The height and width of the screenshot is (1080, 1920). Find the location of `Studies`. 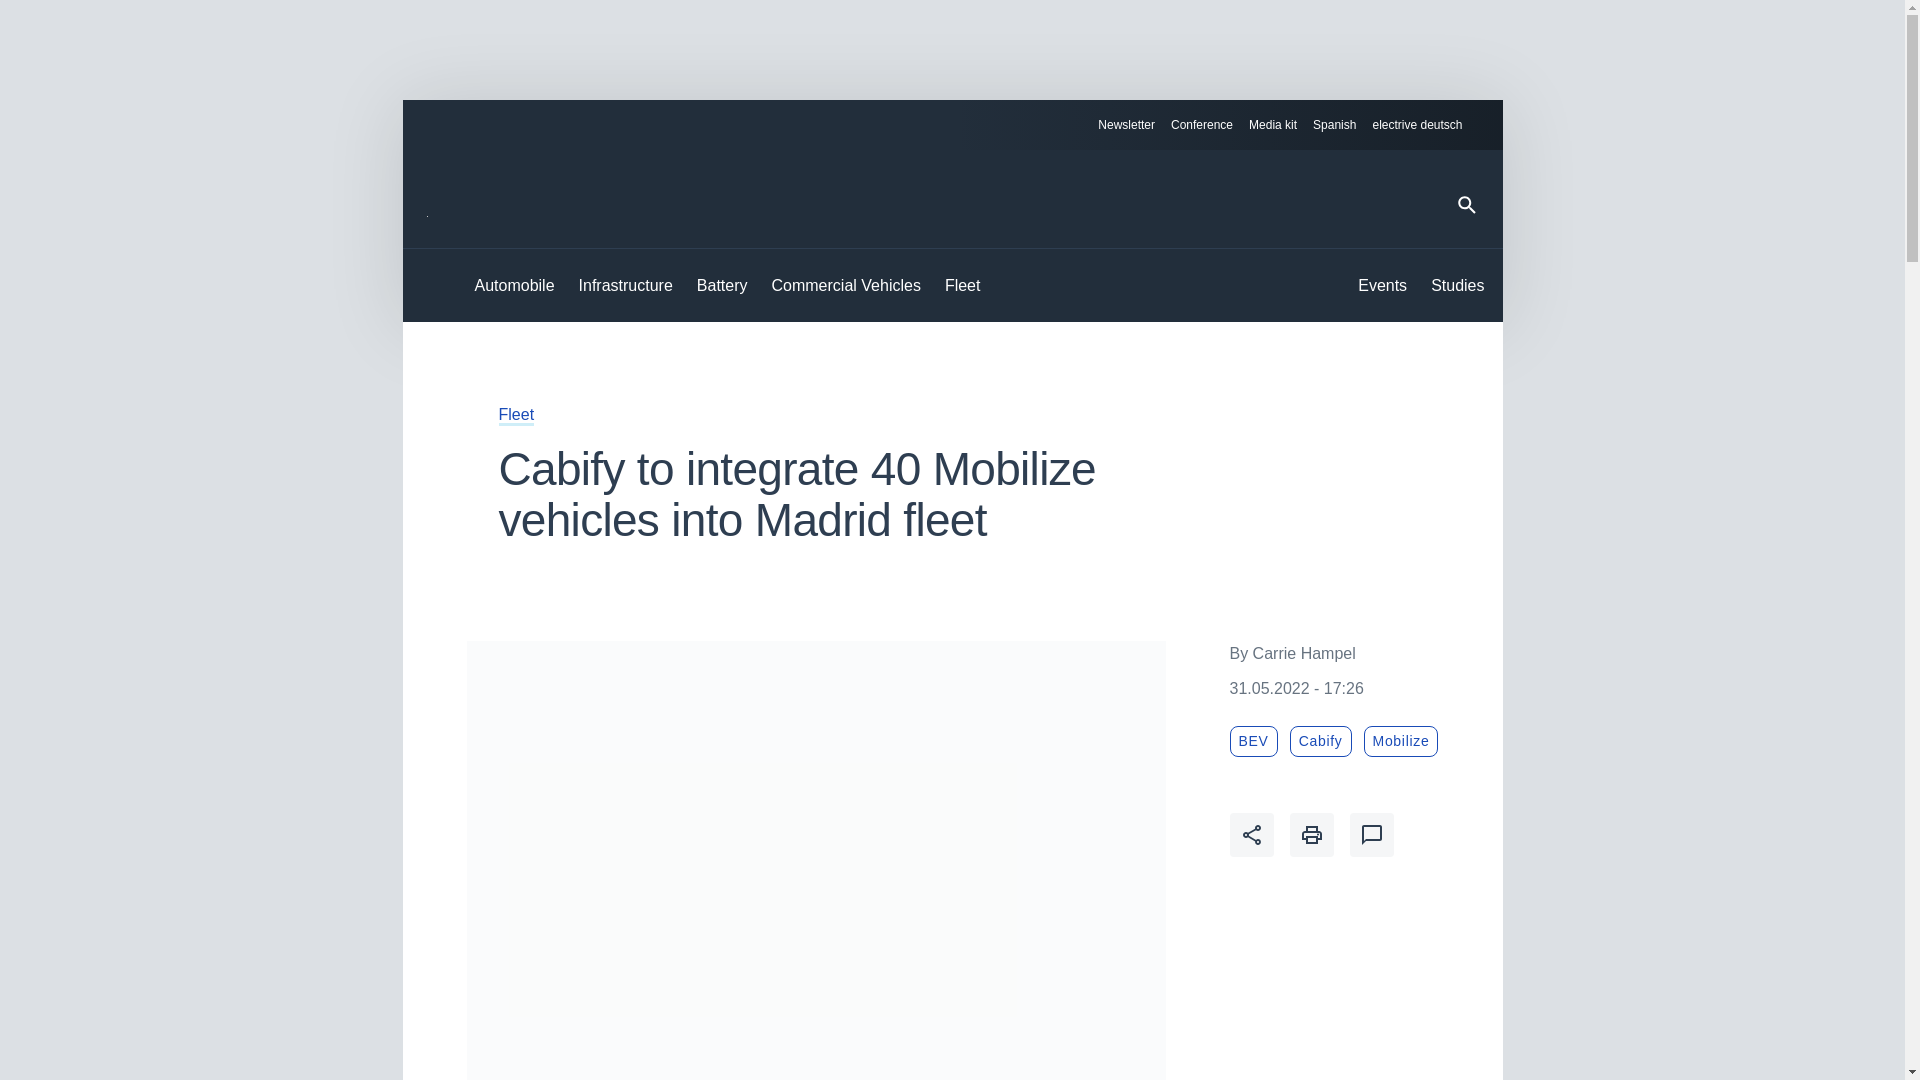

Studies is located at coordinates (1457, 286).